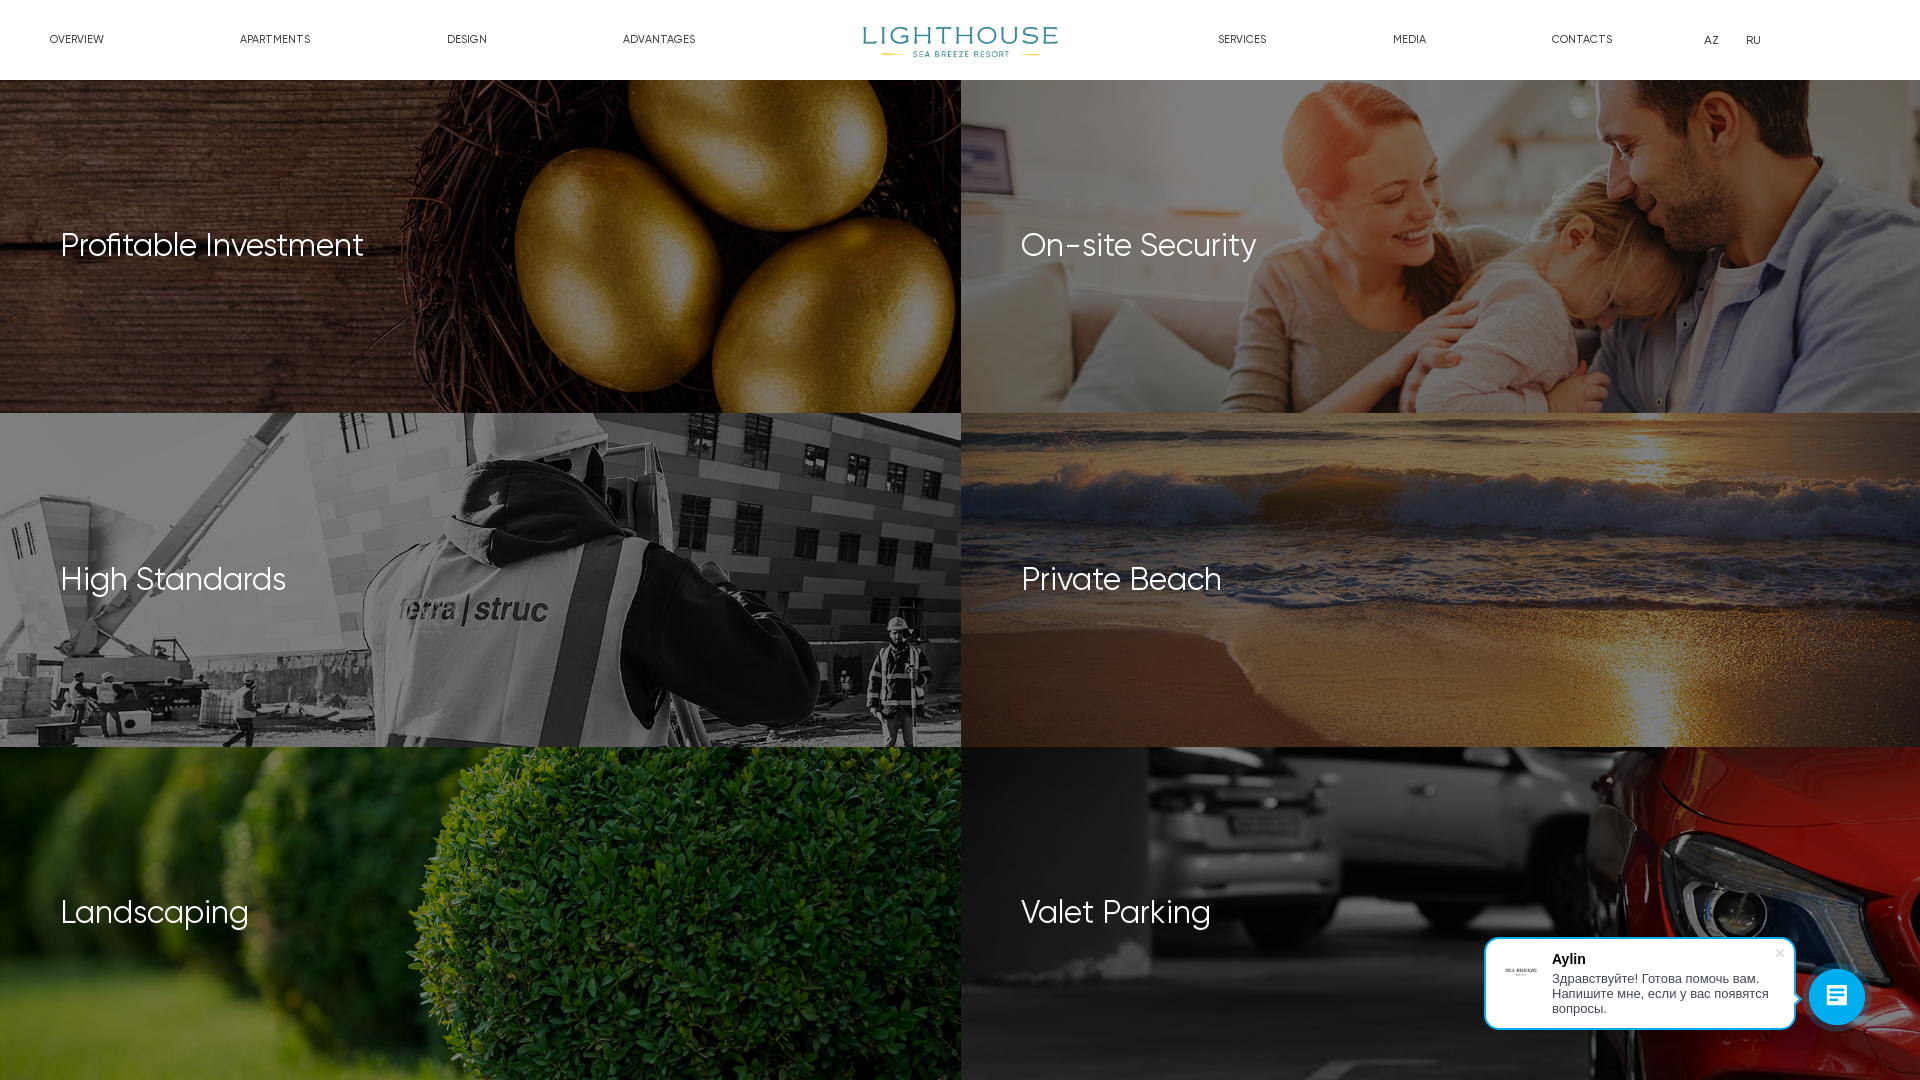 This screenshot has width=1920, height=1080. I want to click on RU, so click(1754, 40).